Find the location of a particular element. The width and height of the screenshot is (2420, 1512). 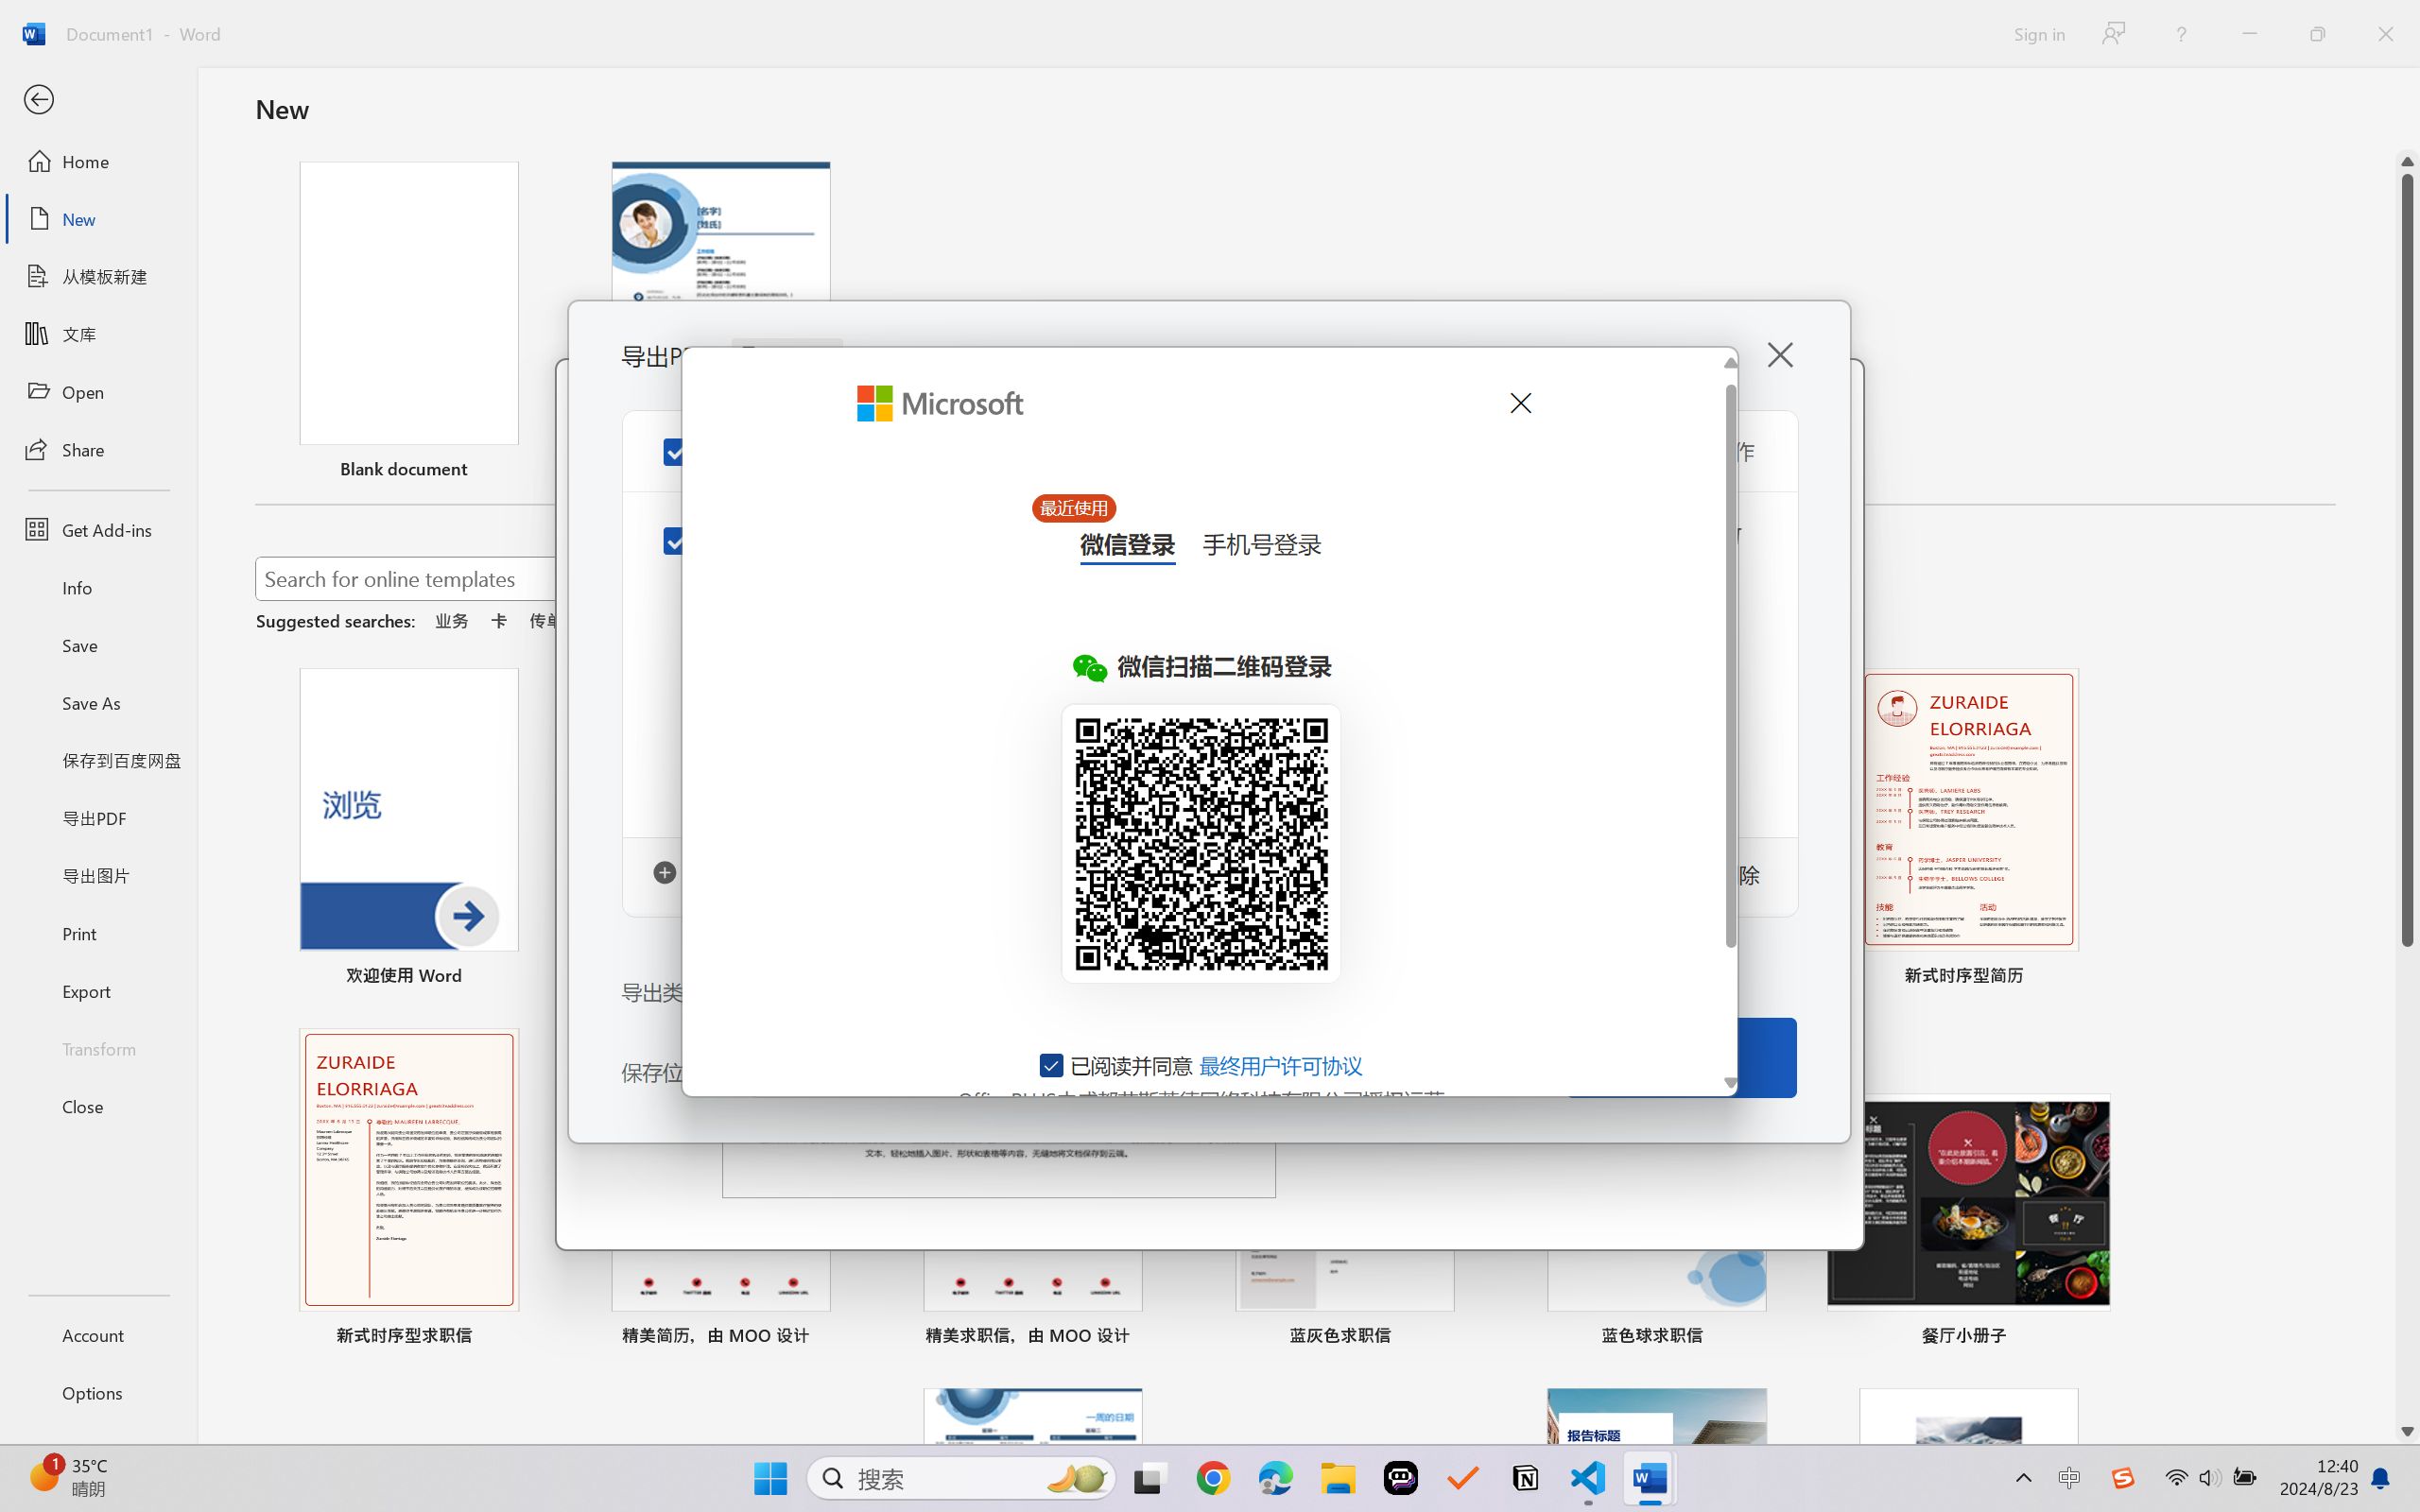

Transform is located at coordinates (98, 1047).